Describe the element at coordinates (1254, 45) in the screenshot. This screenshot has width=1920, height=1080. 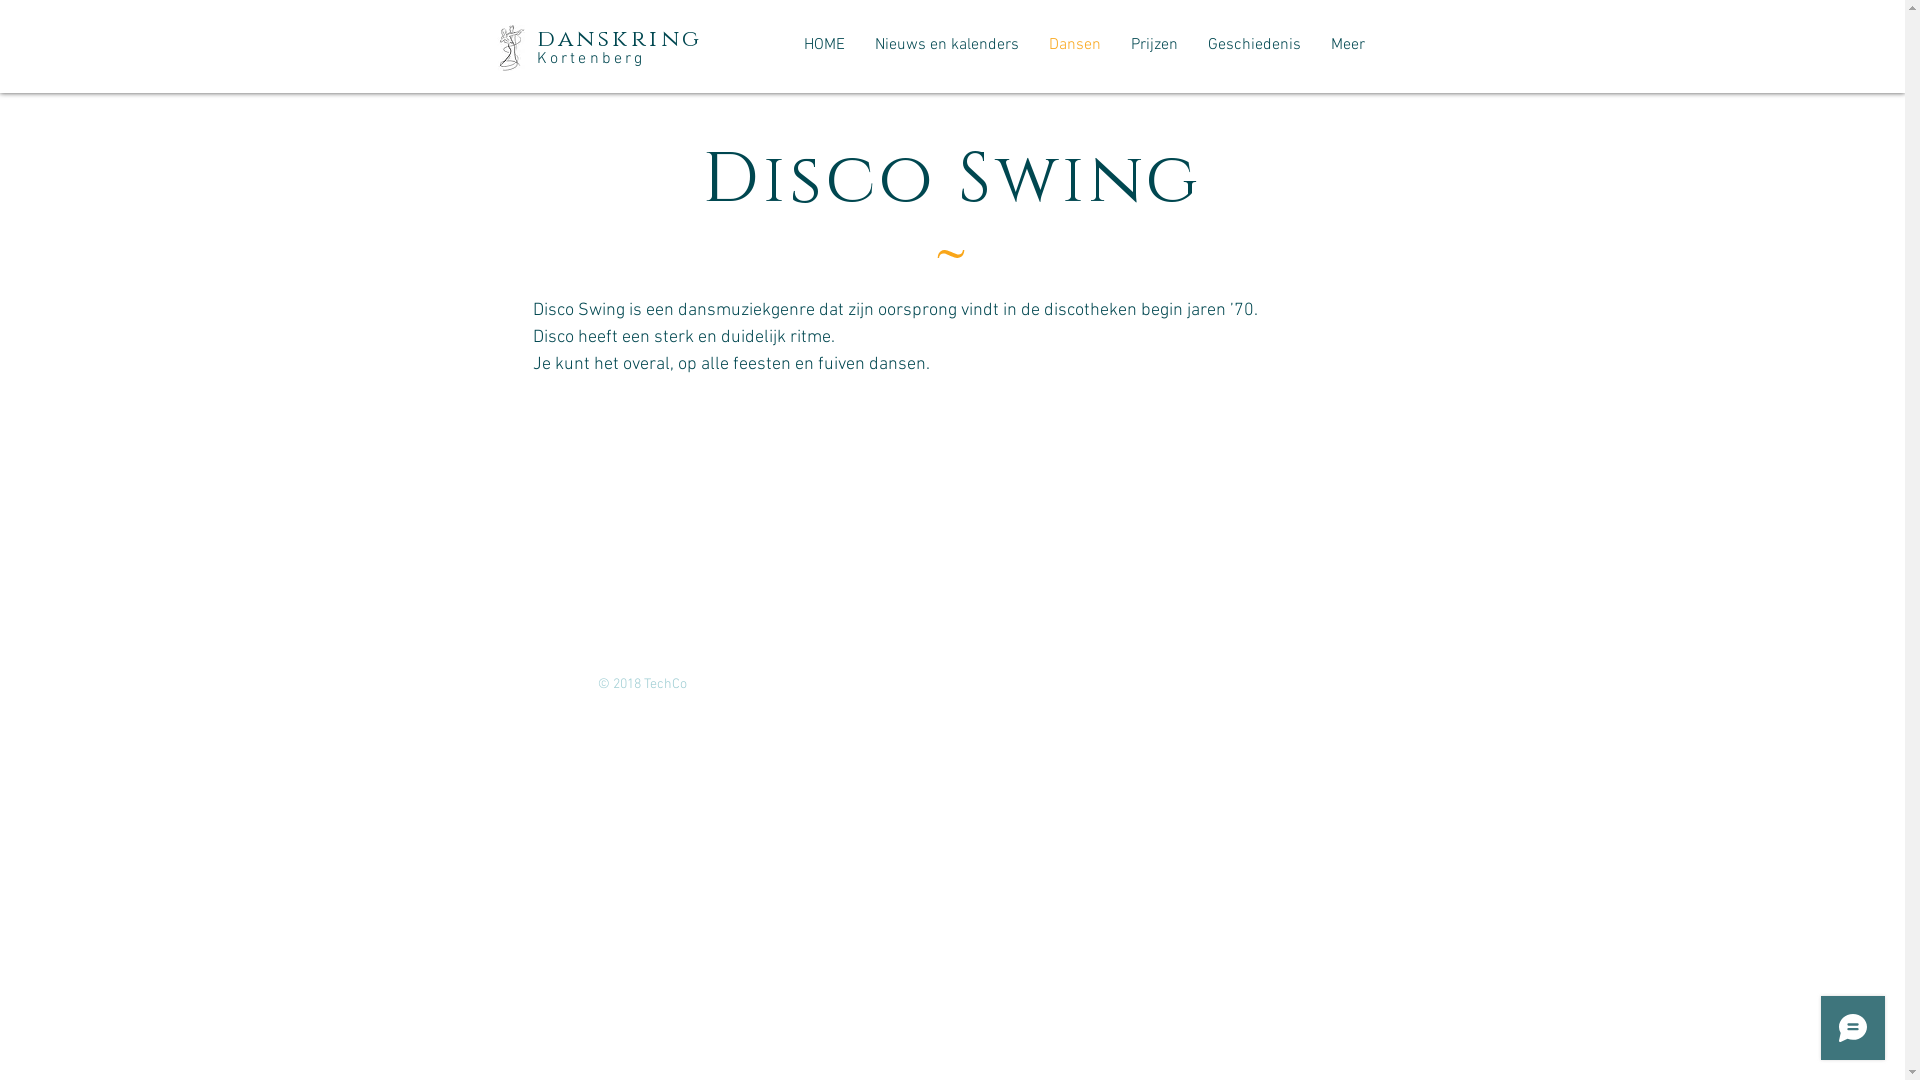
I see `Geschiedenis` at that location.